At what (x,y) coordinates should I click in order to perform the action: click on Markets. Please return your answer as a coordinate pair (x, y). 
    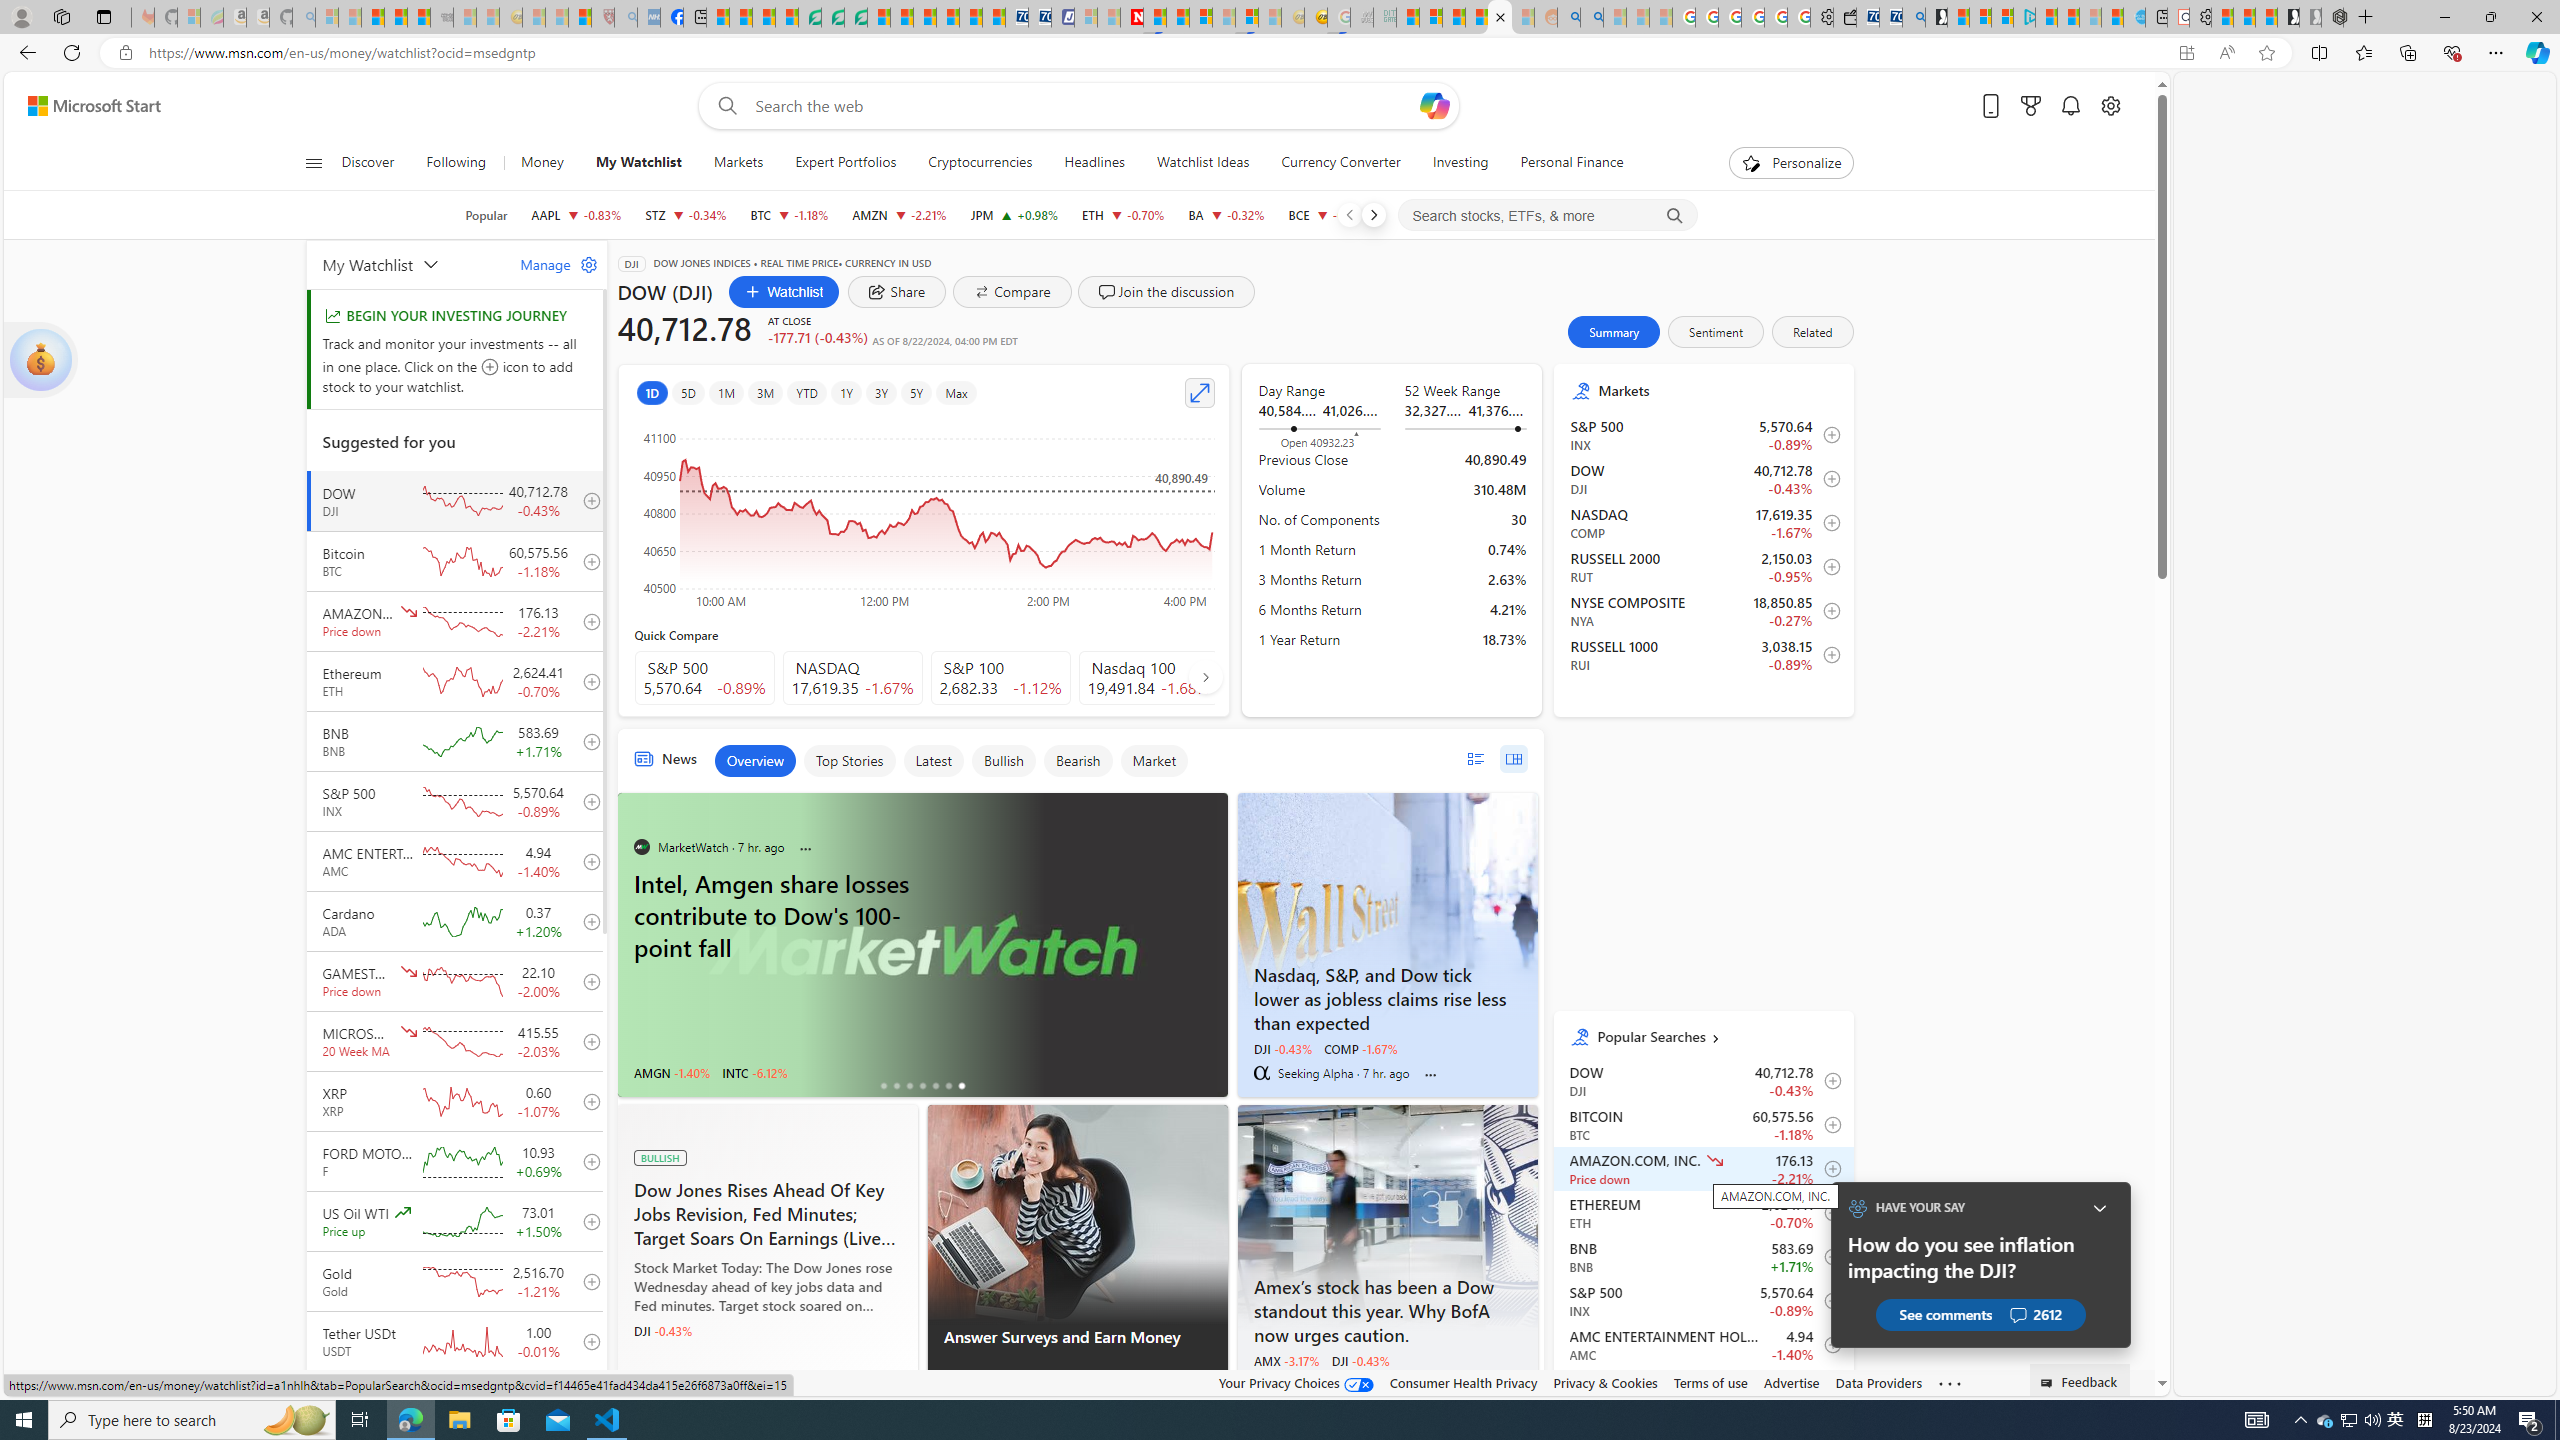
    Looking at the image, I should click on (1718, 390).